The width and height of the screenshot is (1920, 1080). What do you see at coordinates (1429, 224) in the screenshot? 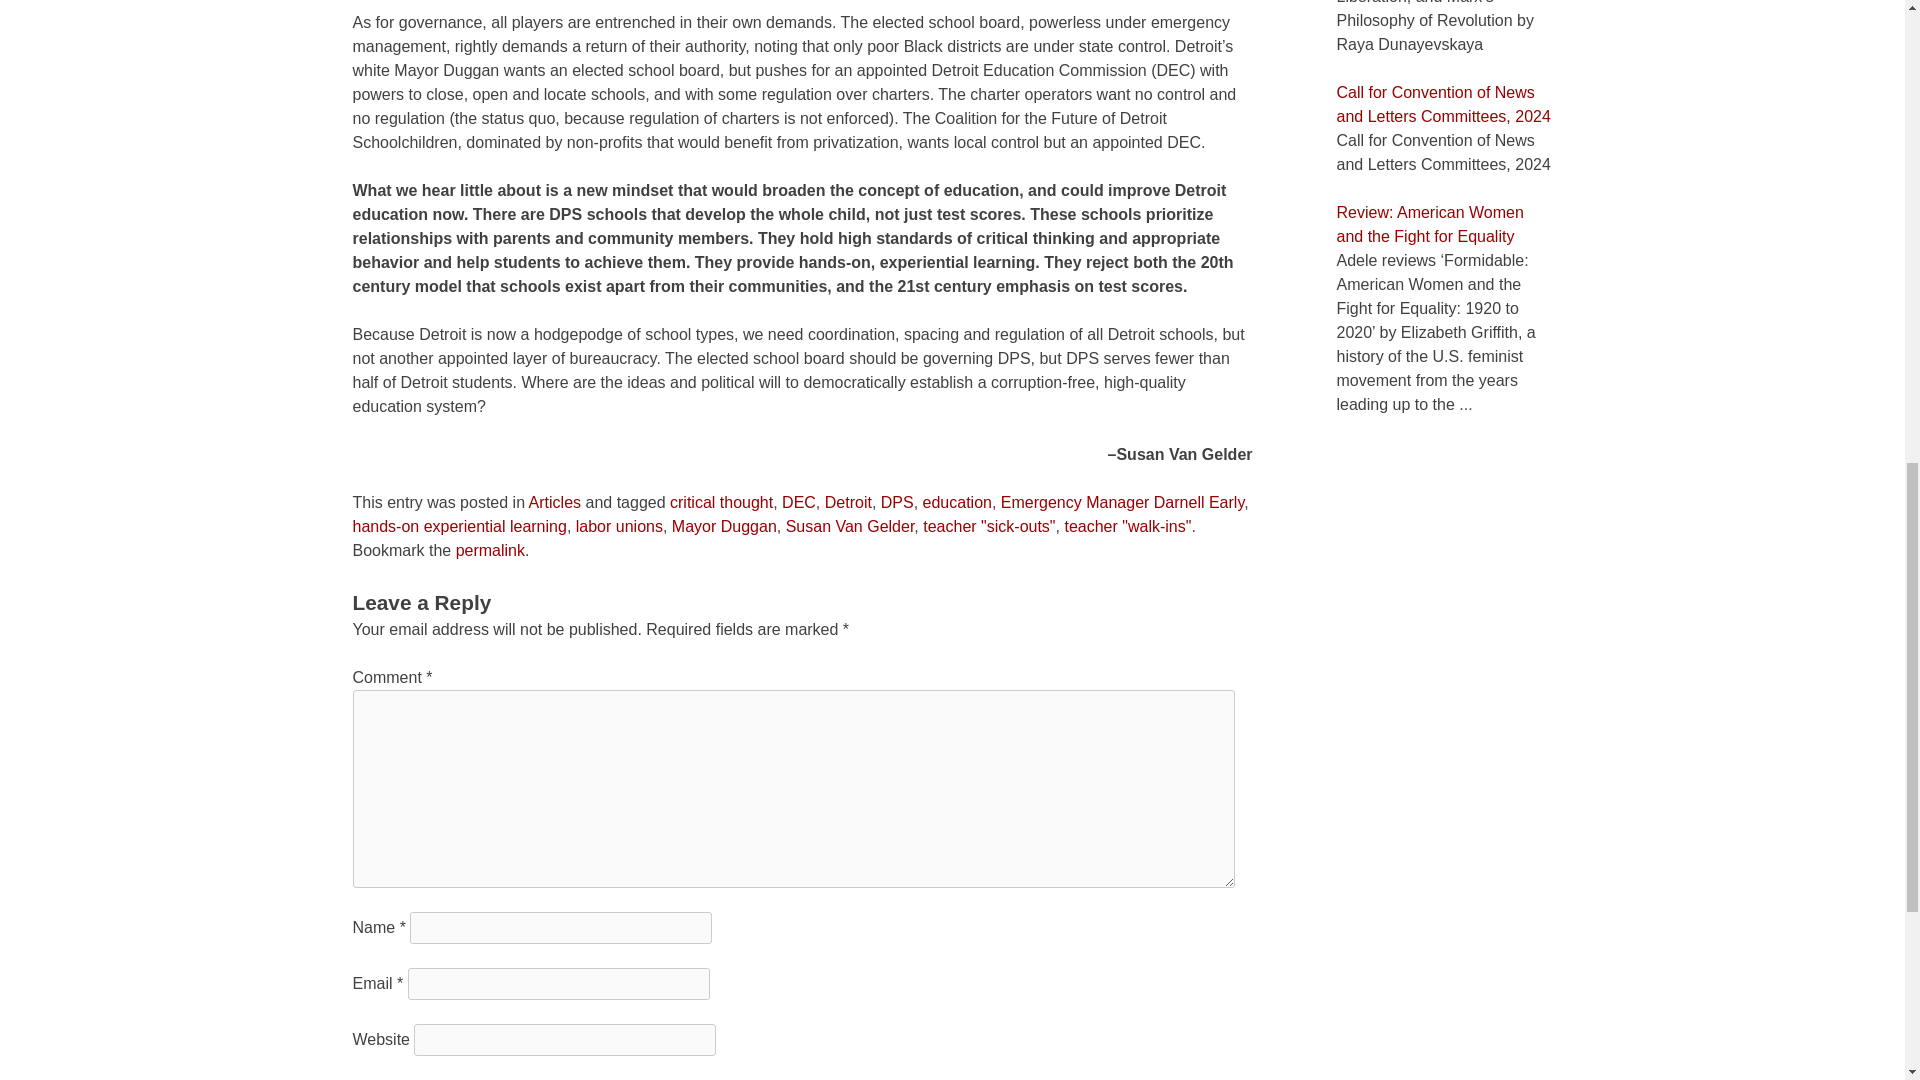
I see `Review: American Women and the Fight for Equality` at bounding box center [1429, 224].